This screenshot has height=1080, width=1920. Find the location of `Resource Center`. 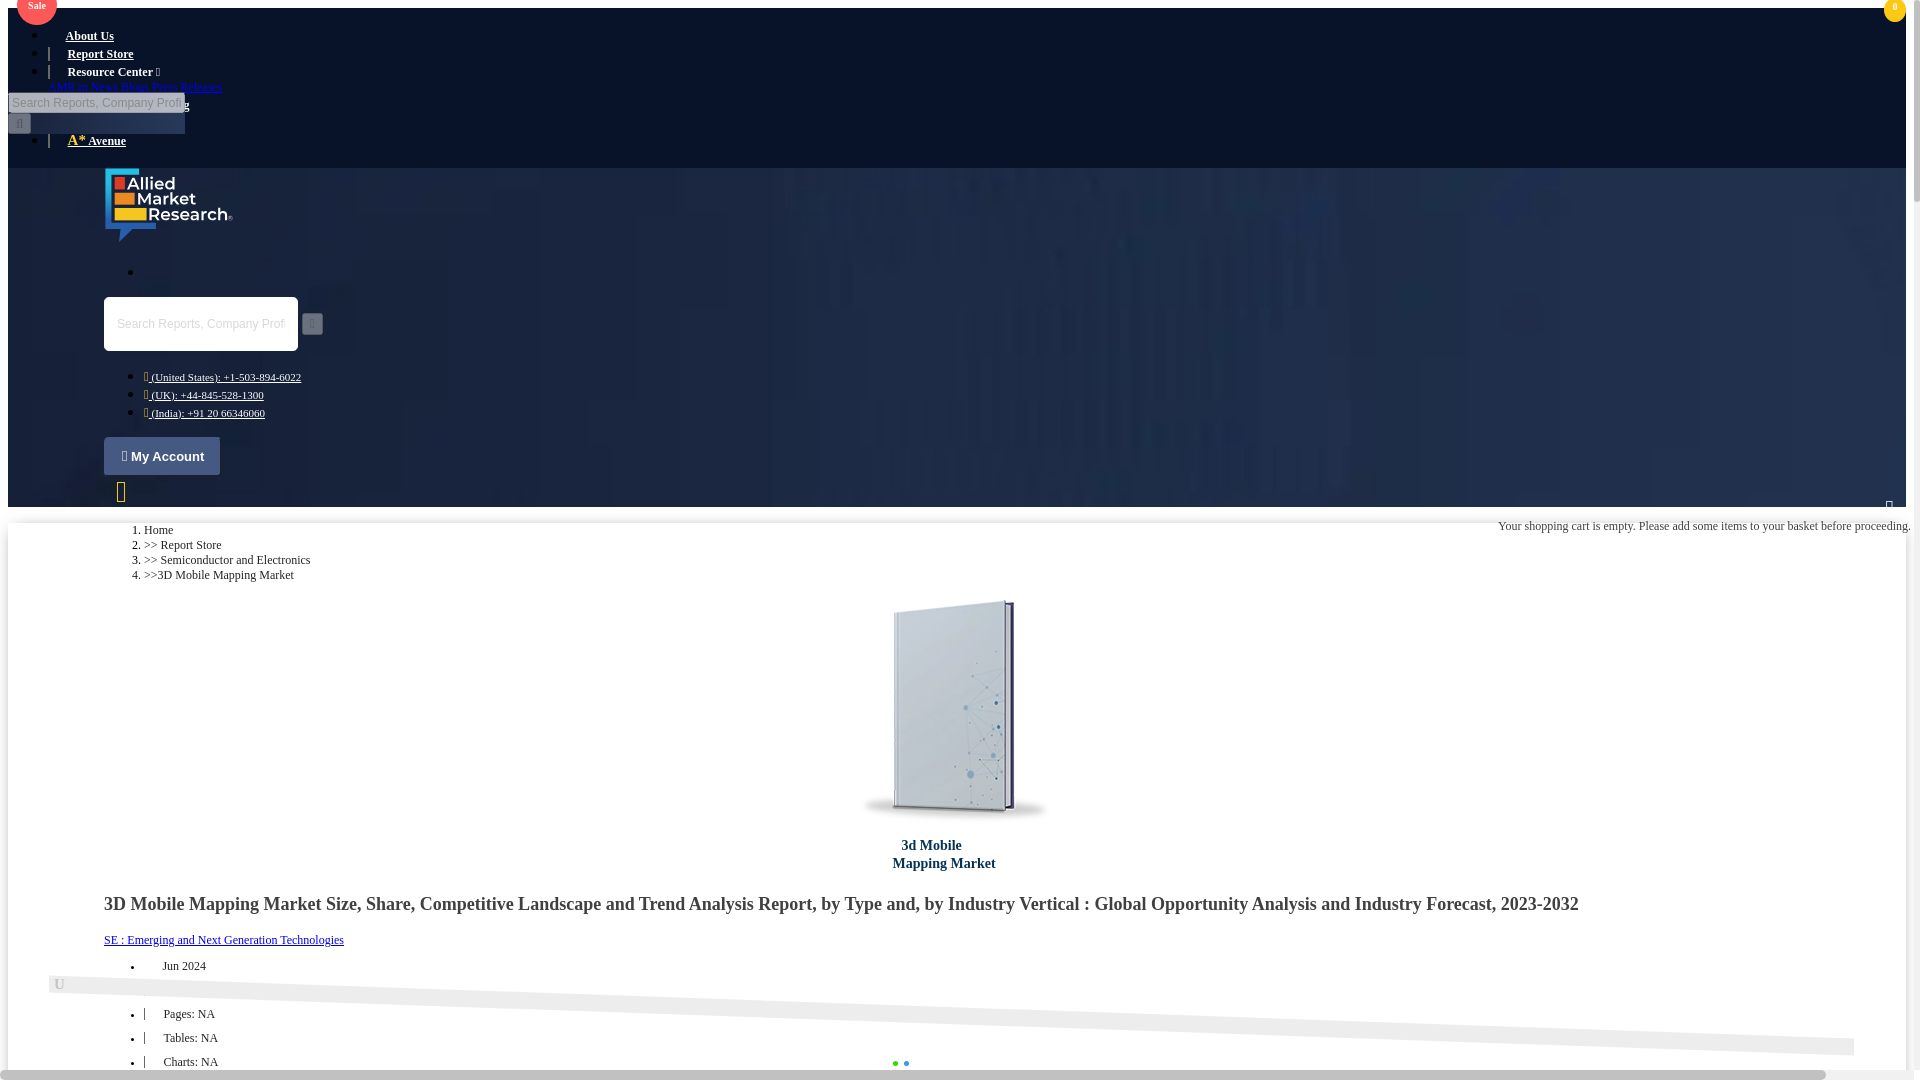

Resource Center is located at coordinates (113, 71).